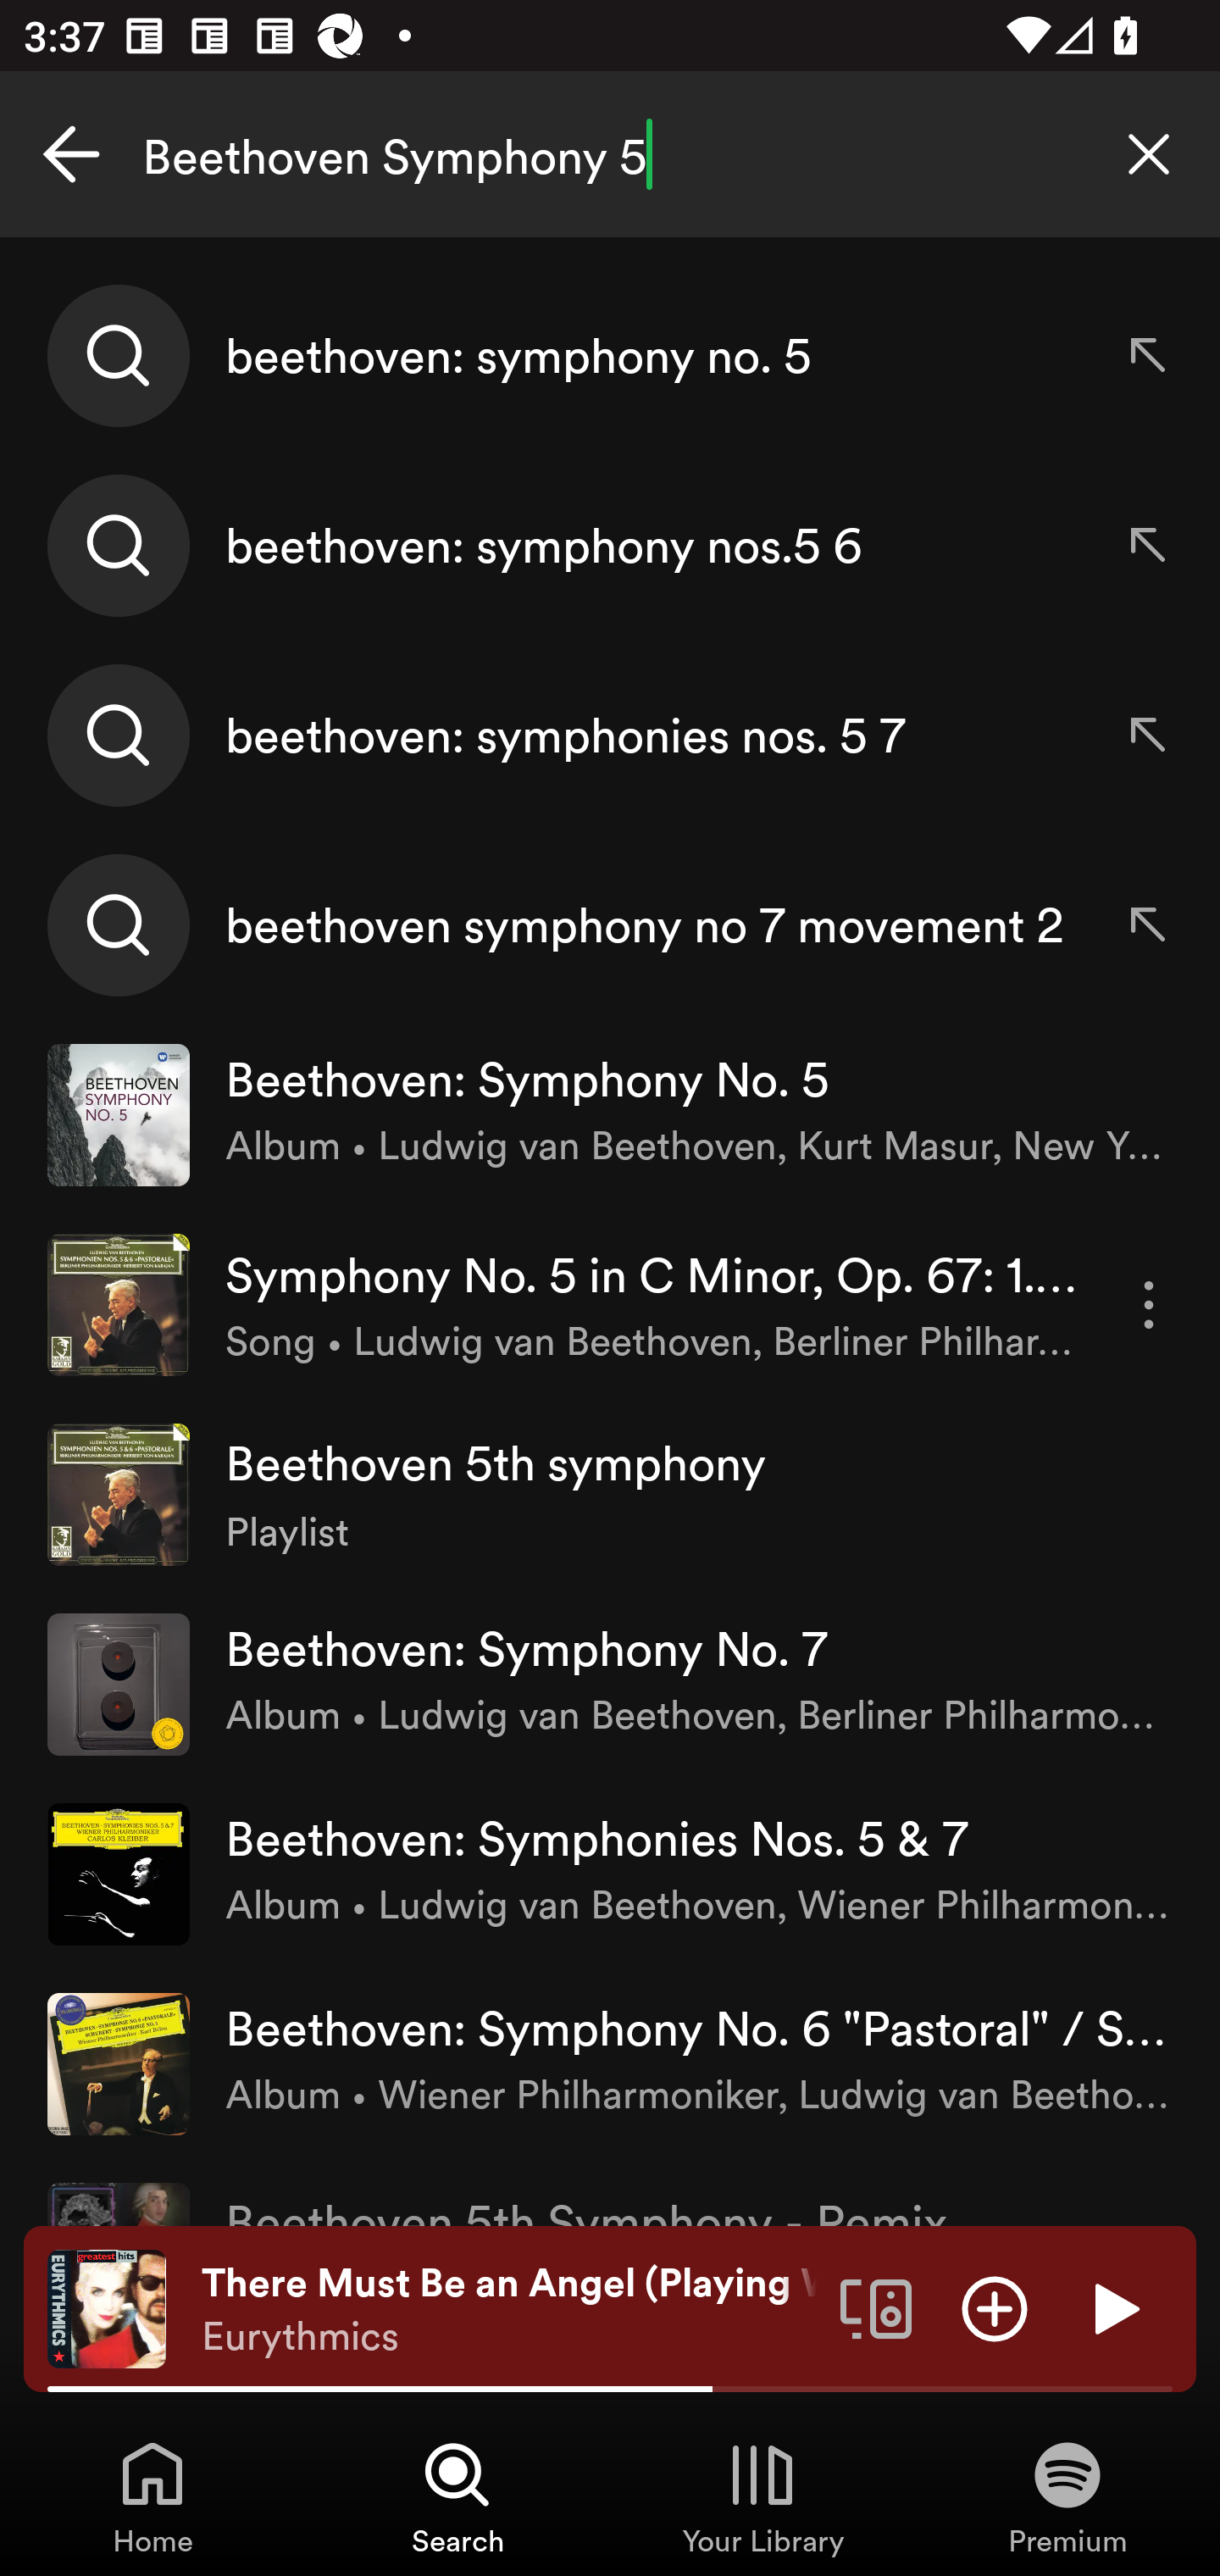  I want to click on Add item, so click(995, 2307).